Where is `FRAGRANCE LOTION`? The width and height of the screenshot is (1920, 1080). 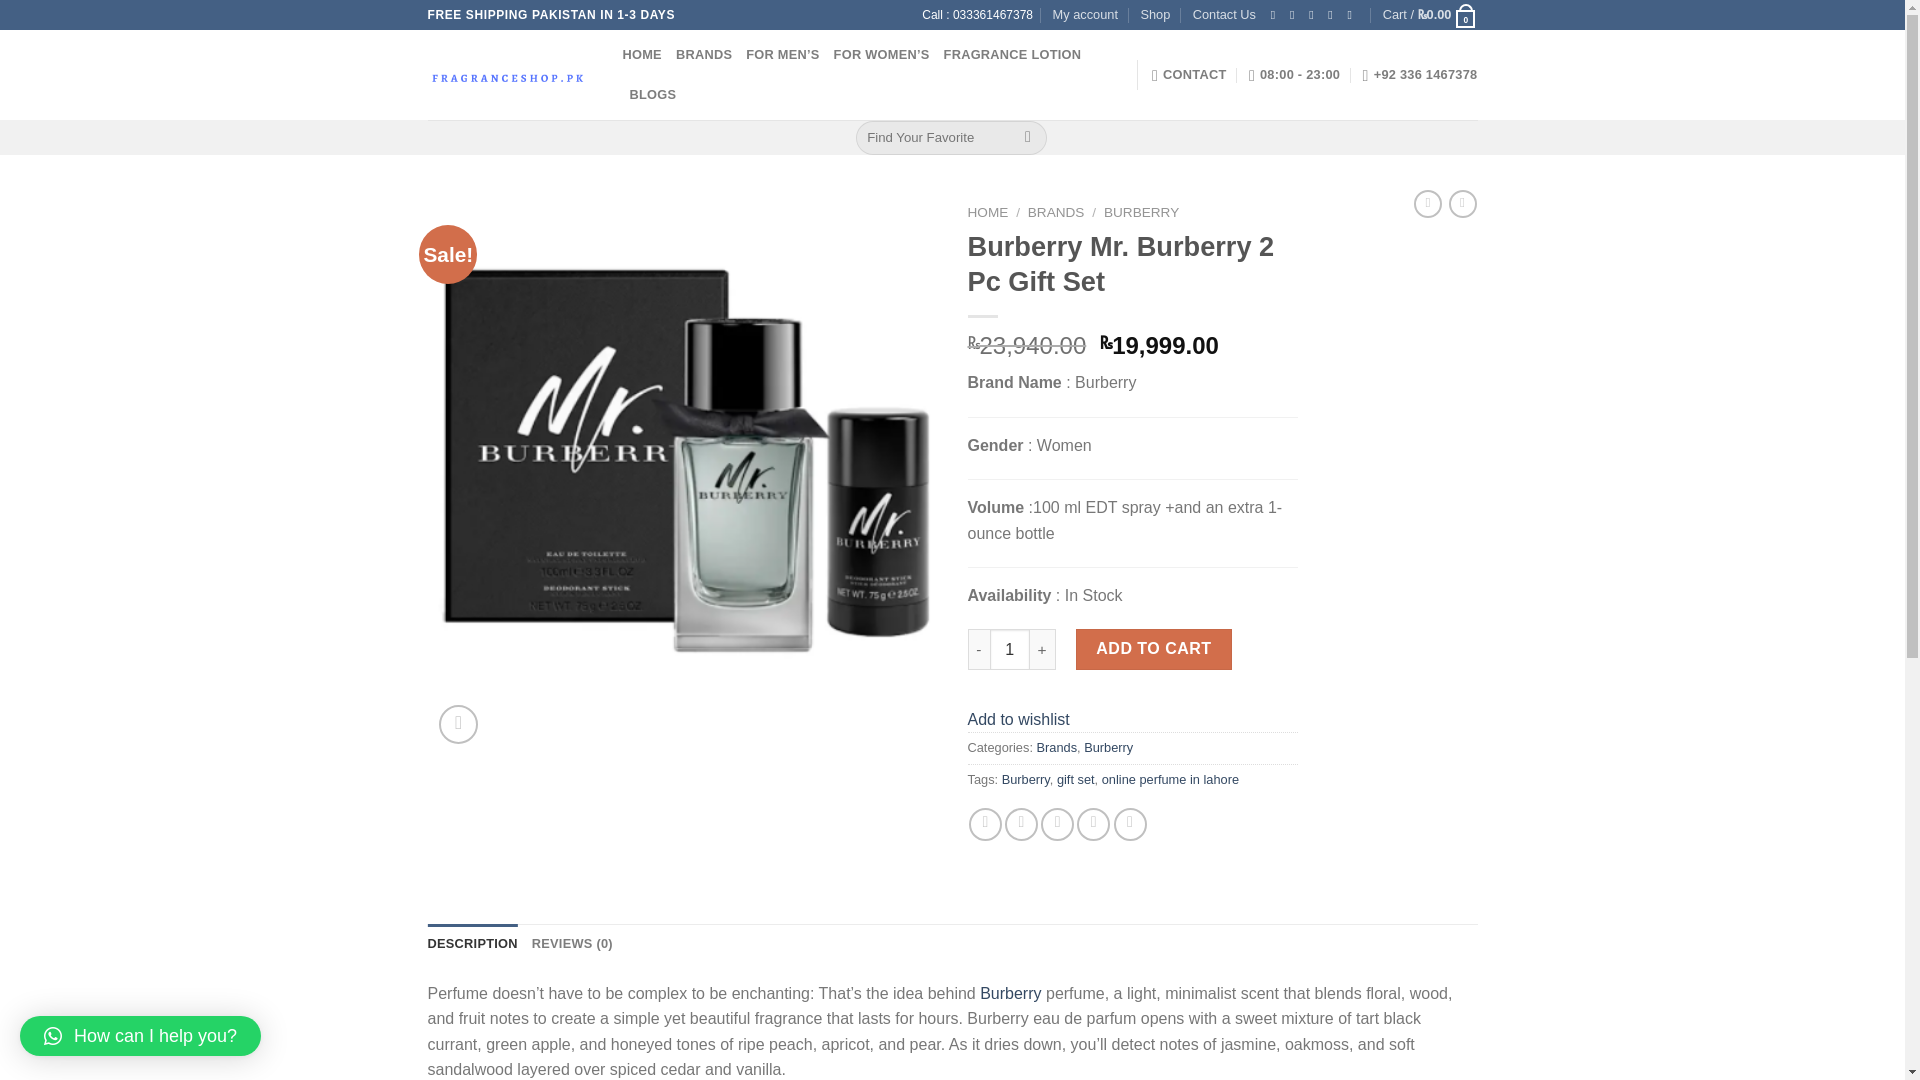 FRAGRANCE LOTION is located at coordinates (1013, 54).